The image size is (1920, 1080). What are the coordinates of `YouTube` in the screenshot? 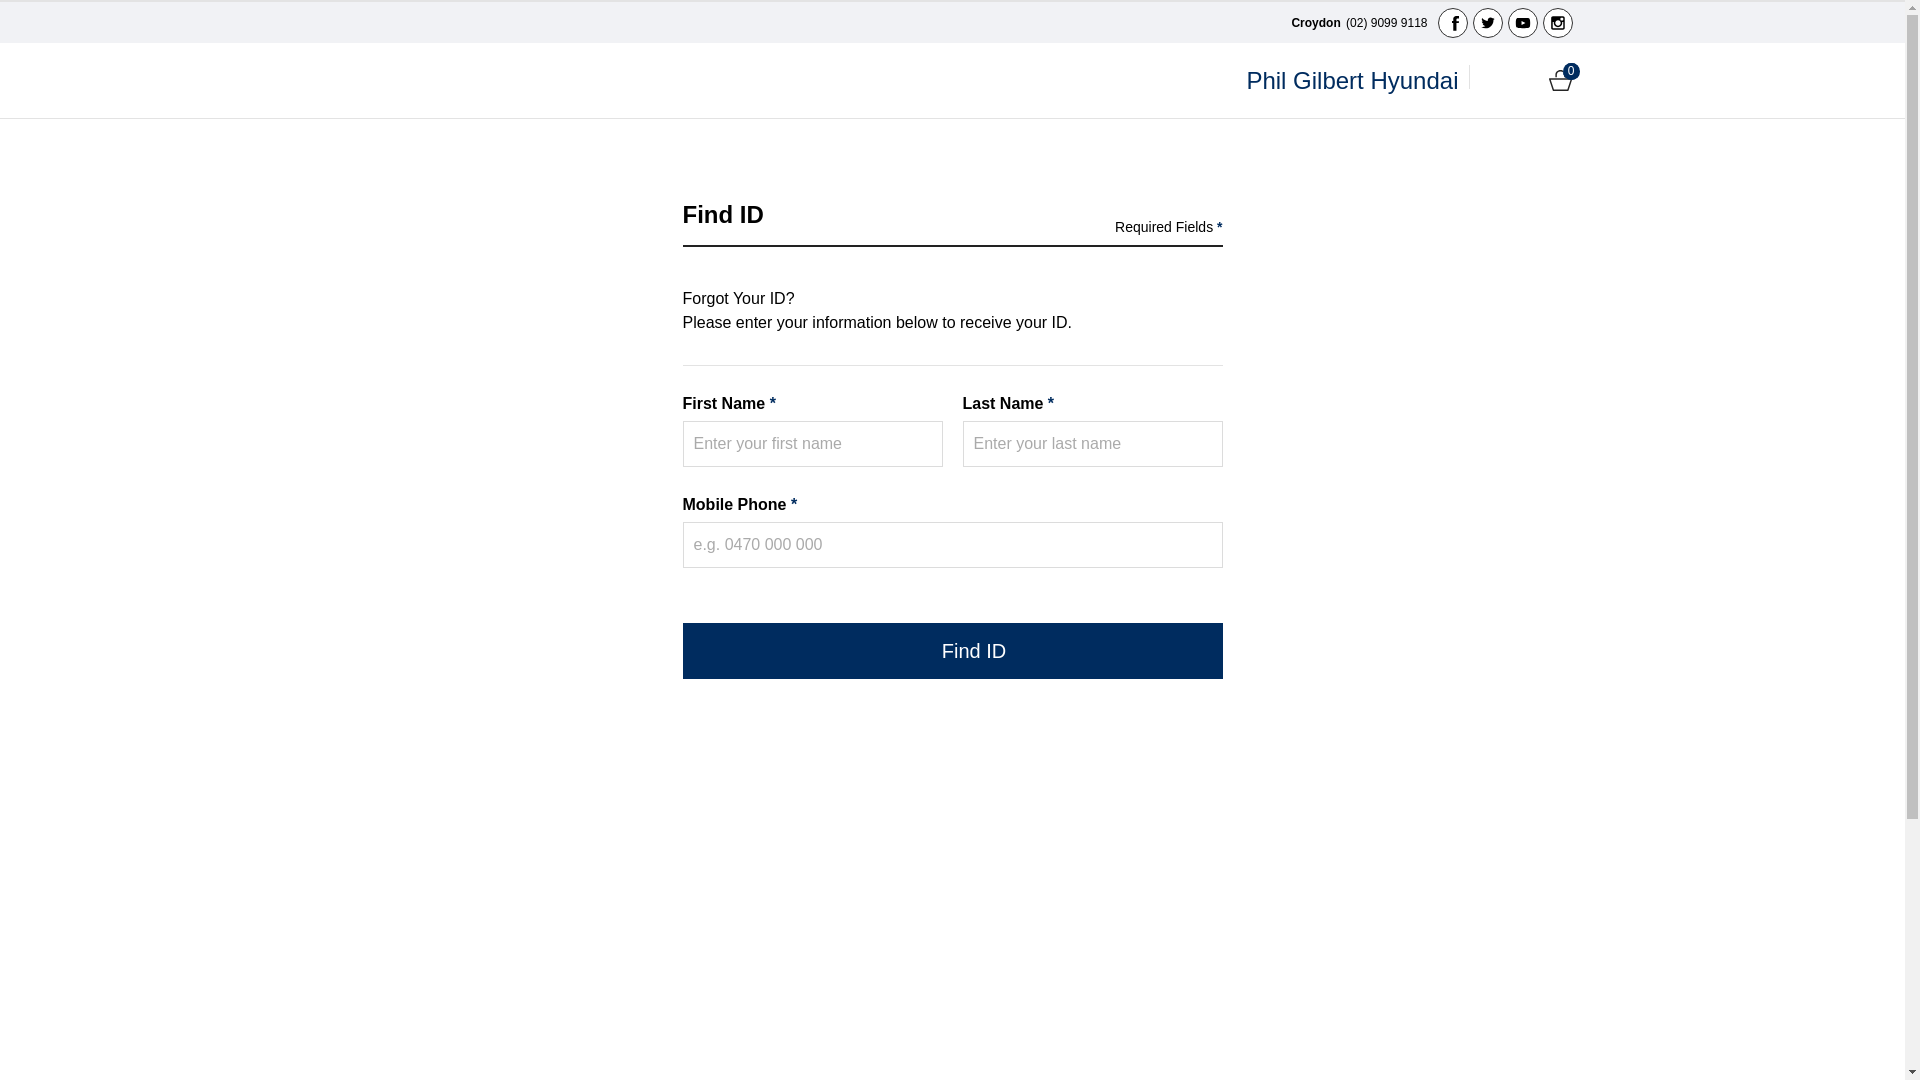 It's located at (1523, 23).